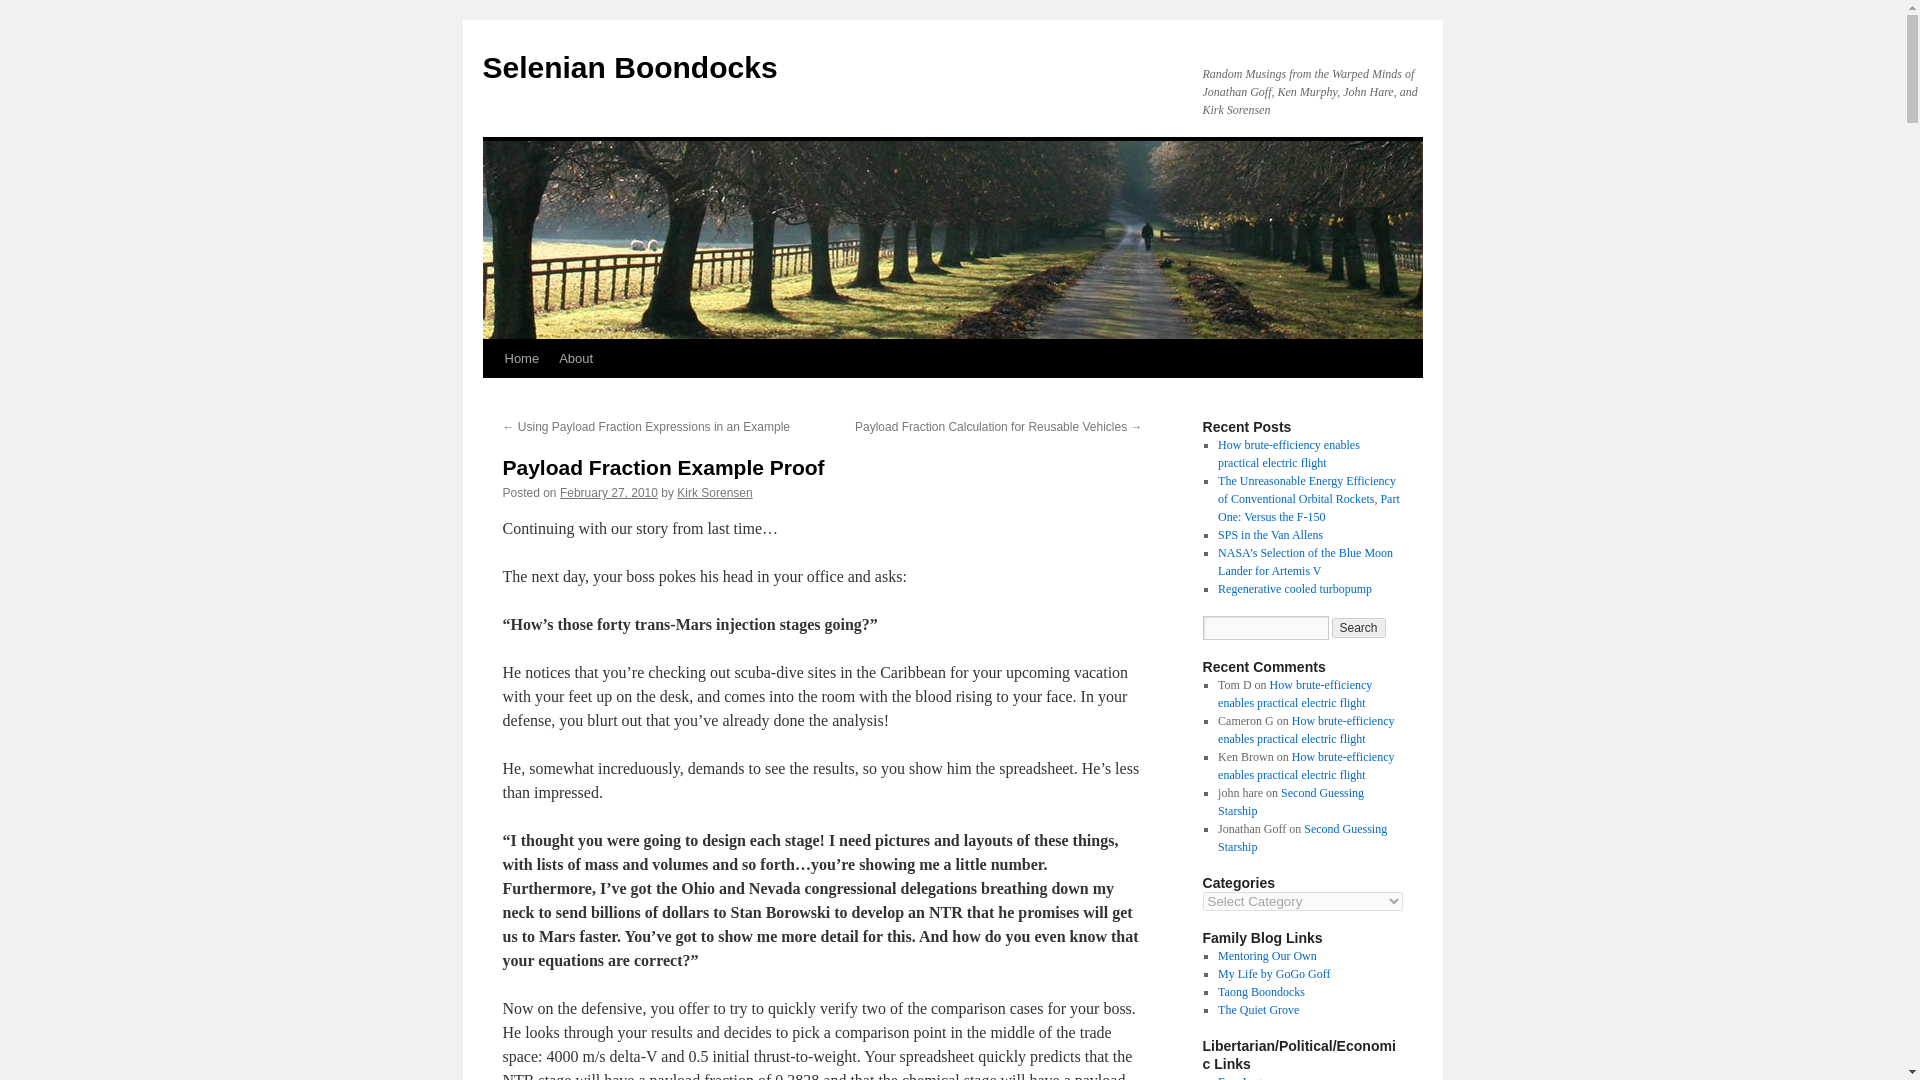  What do you see at coordinates (629, 67) in the screenshot?
I see `Selenian Boondocks` at bounding box center [629, 67].